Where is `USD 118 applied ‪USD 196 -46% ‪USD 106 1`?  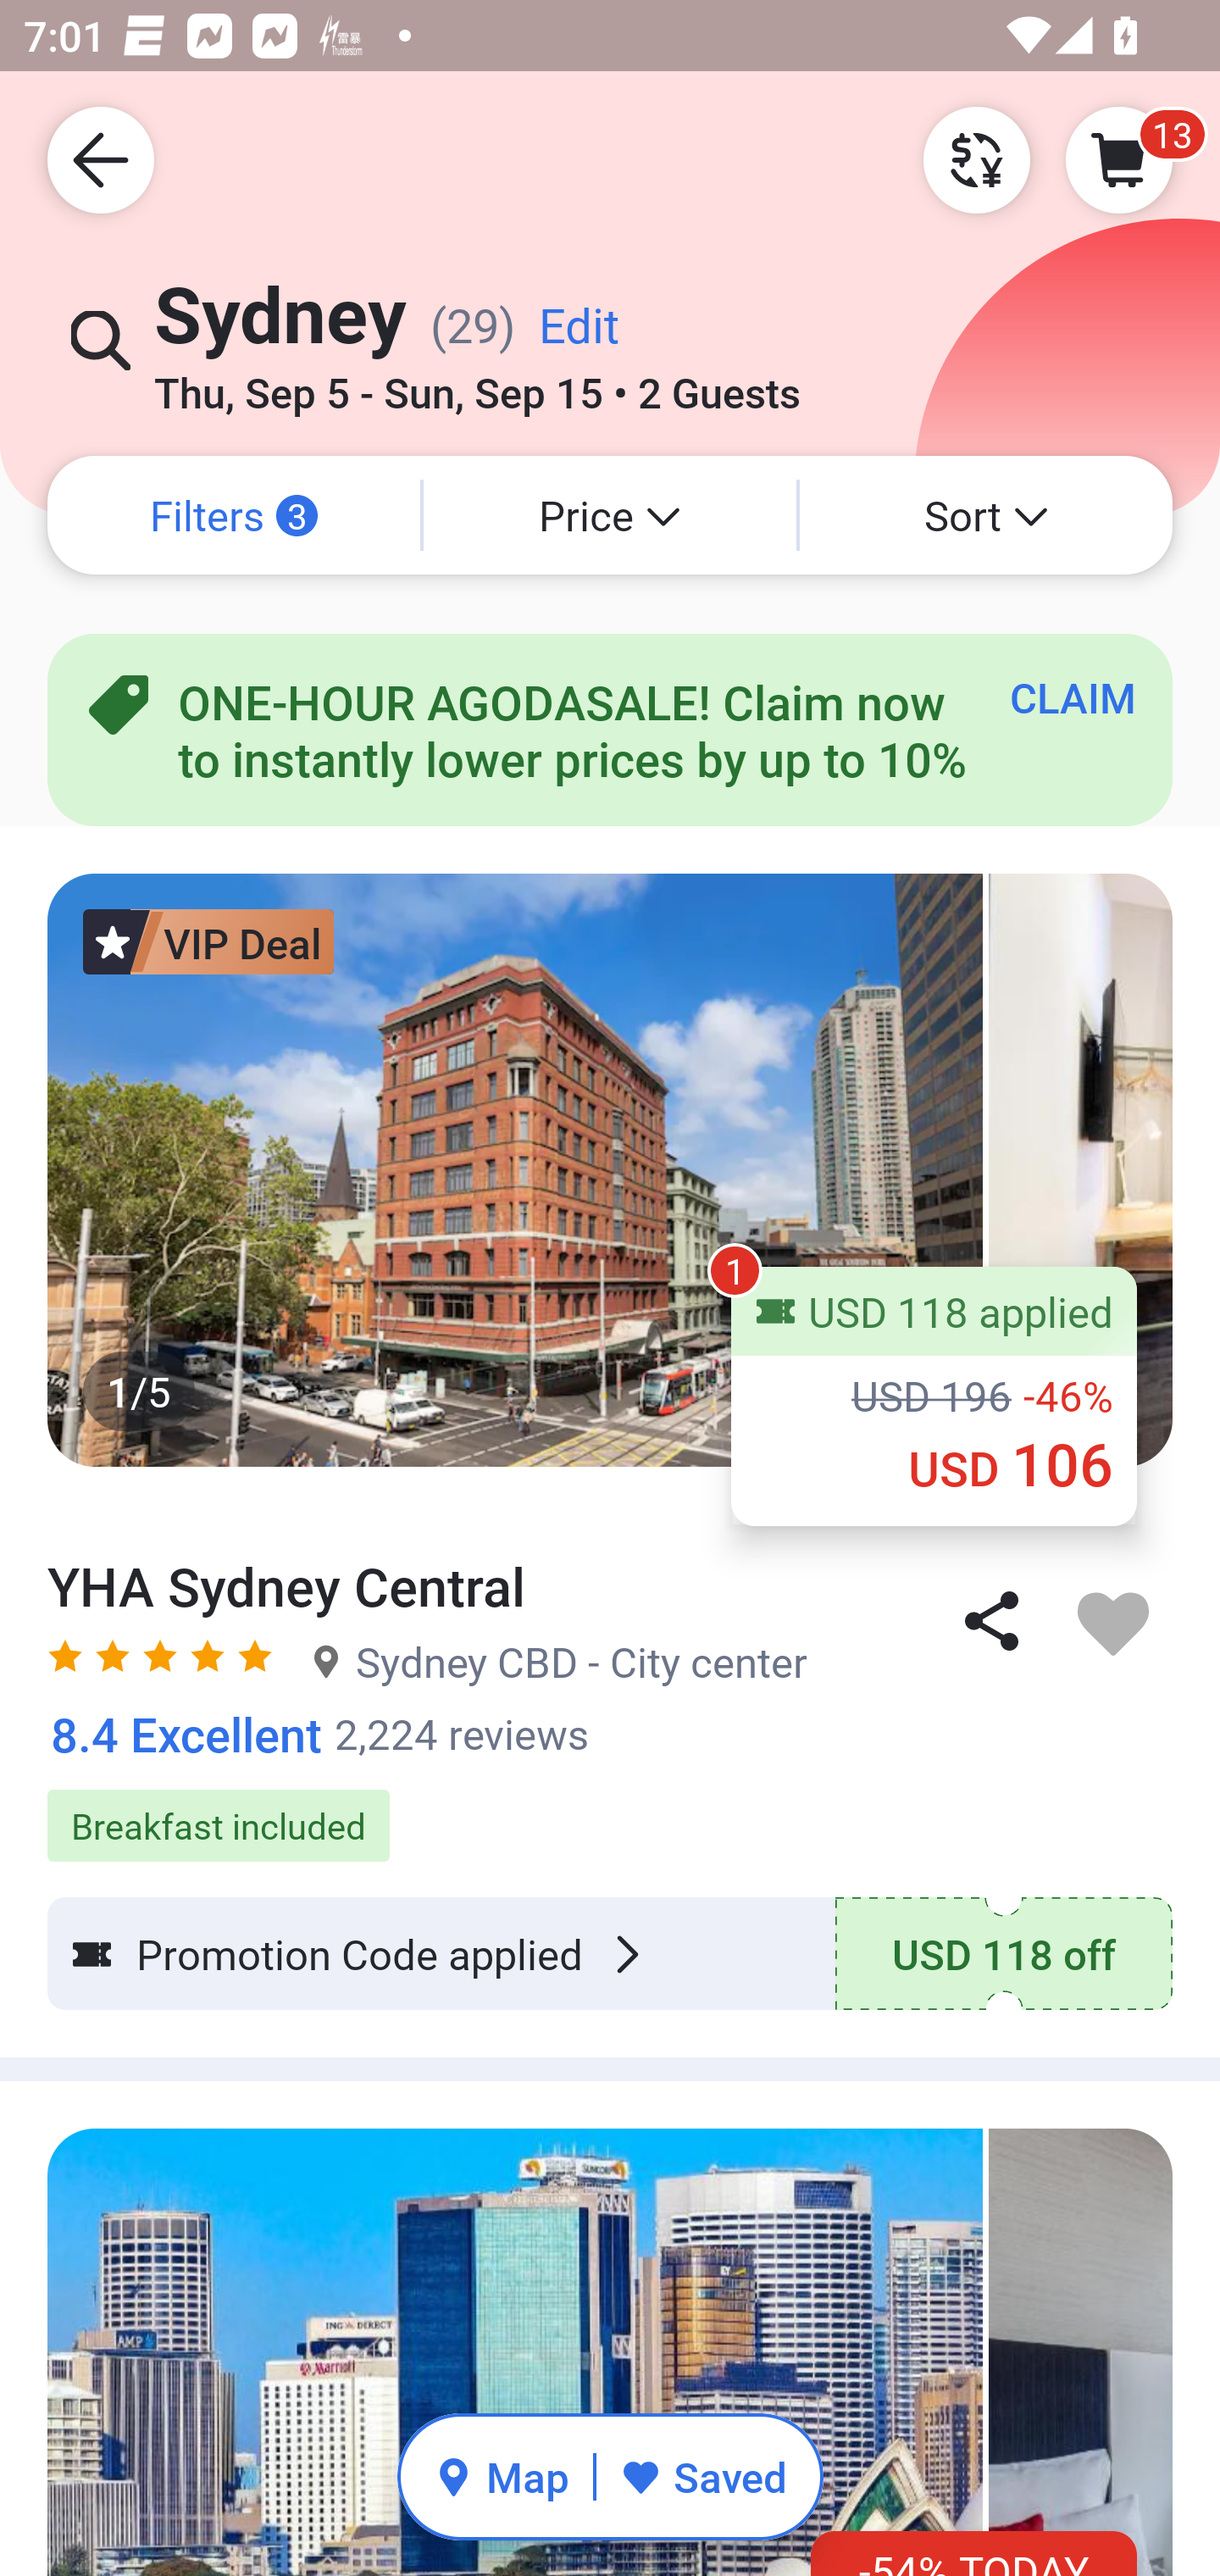 USD 118 applied ‪USD 196 -46% ‪USD 106 1 is located at coordinates (934, 1396).